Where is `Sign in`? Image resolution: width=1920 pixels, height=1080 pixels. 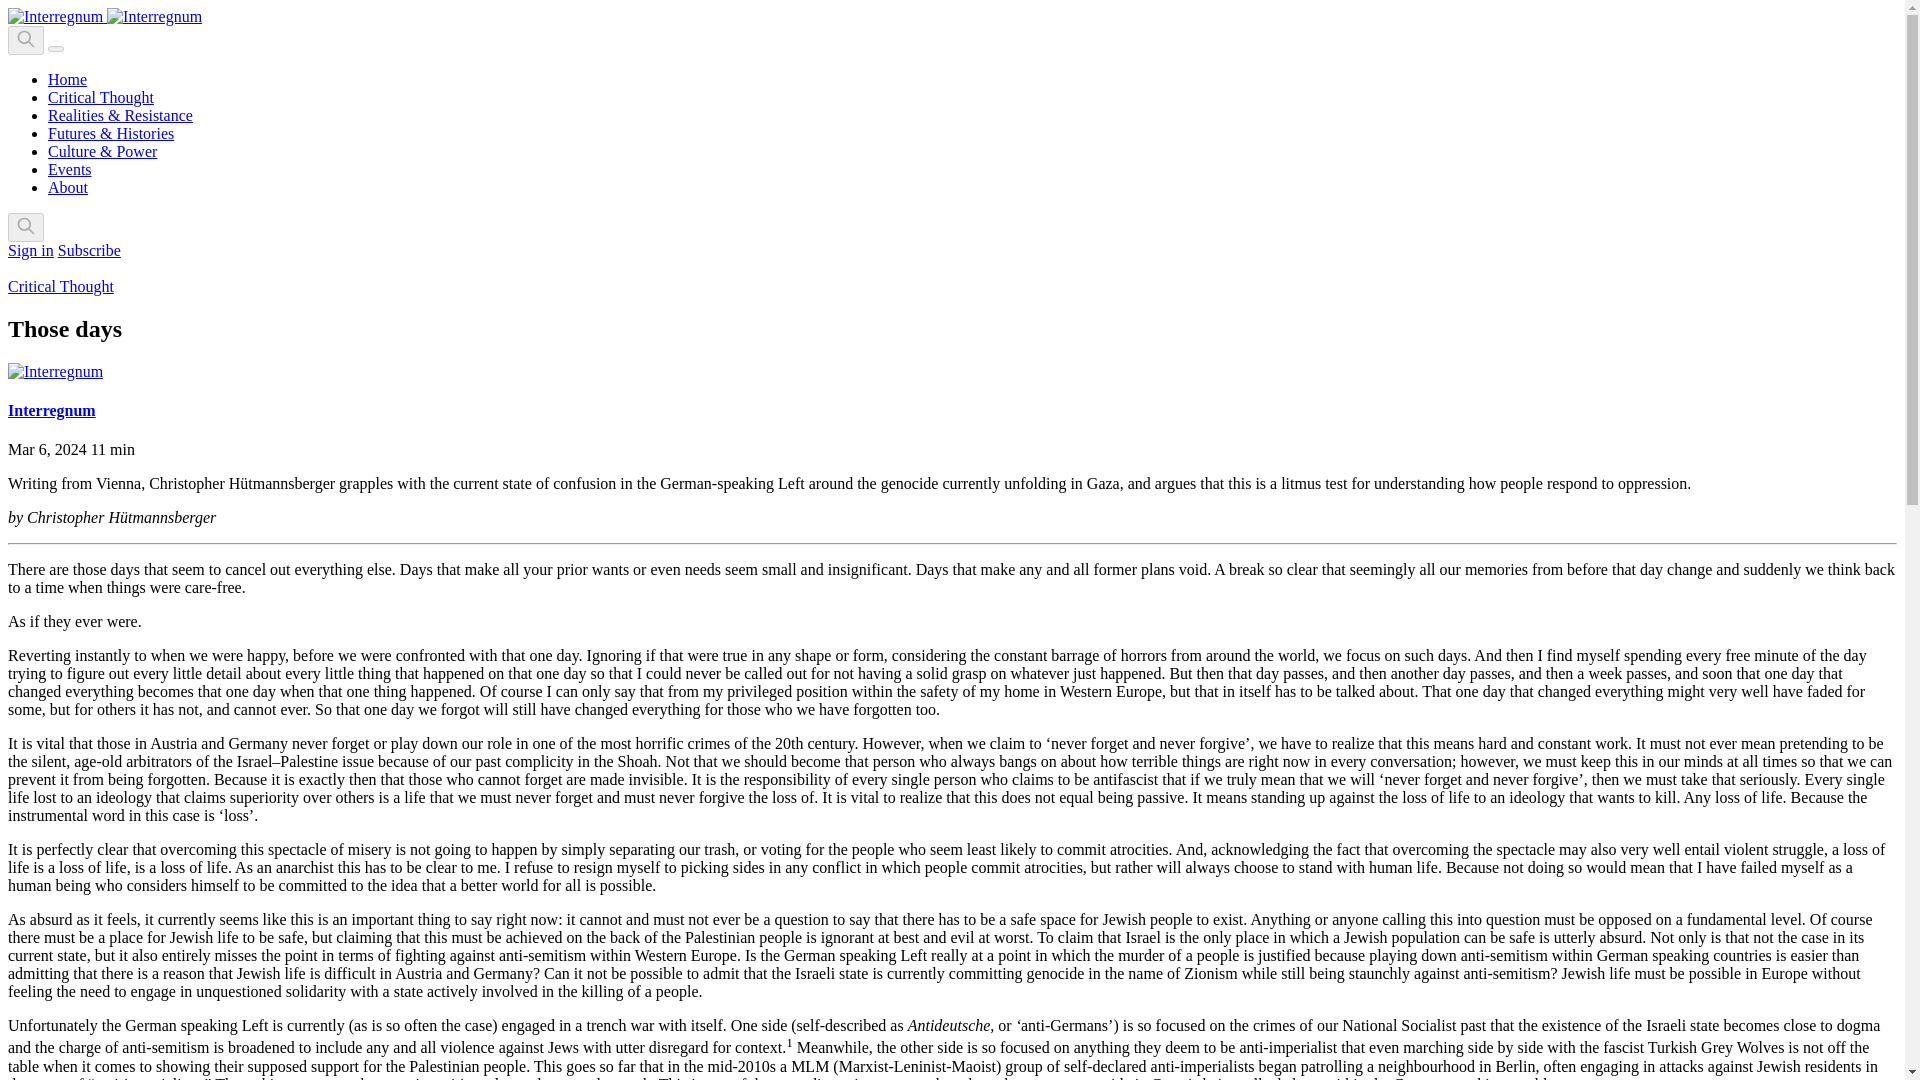
Sign in is located at coordinates (30, 250).